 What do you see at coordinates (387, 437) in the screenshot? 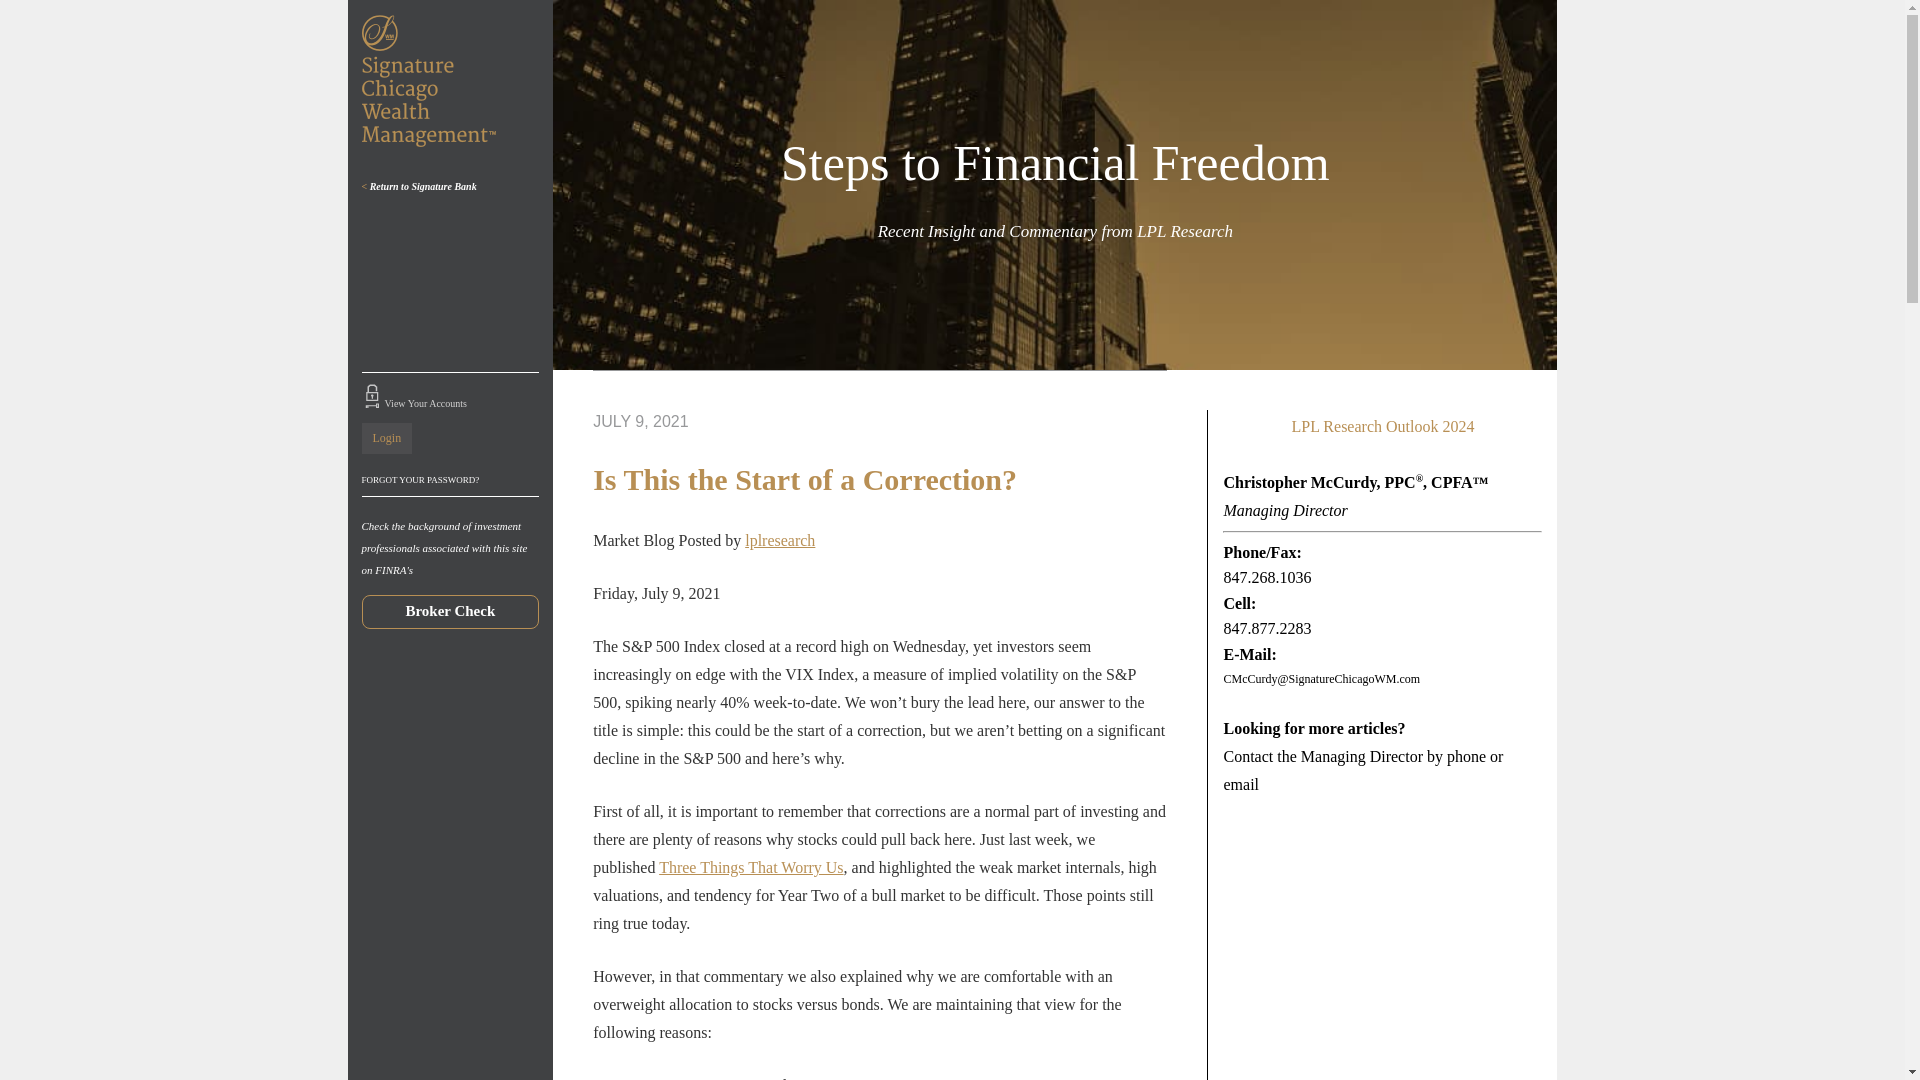
I see `Login` at bounding box center [387, 437].